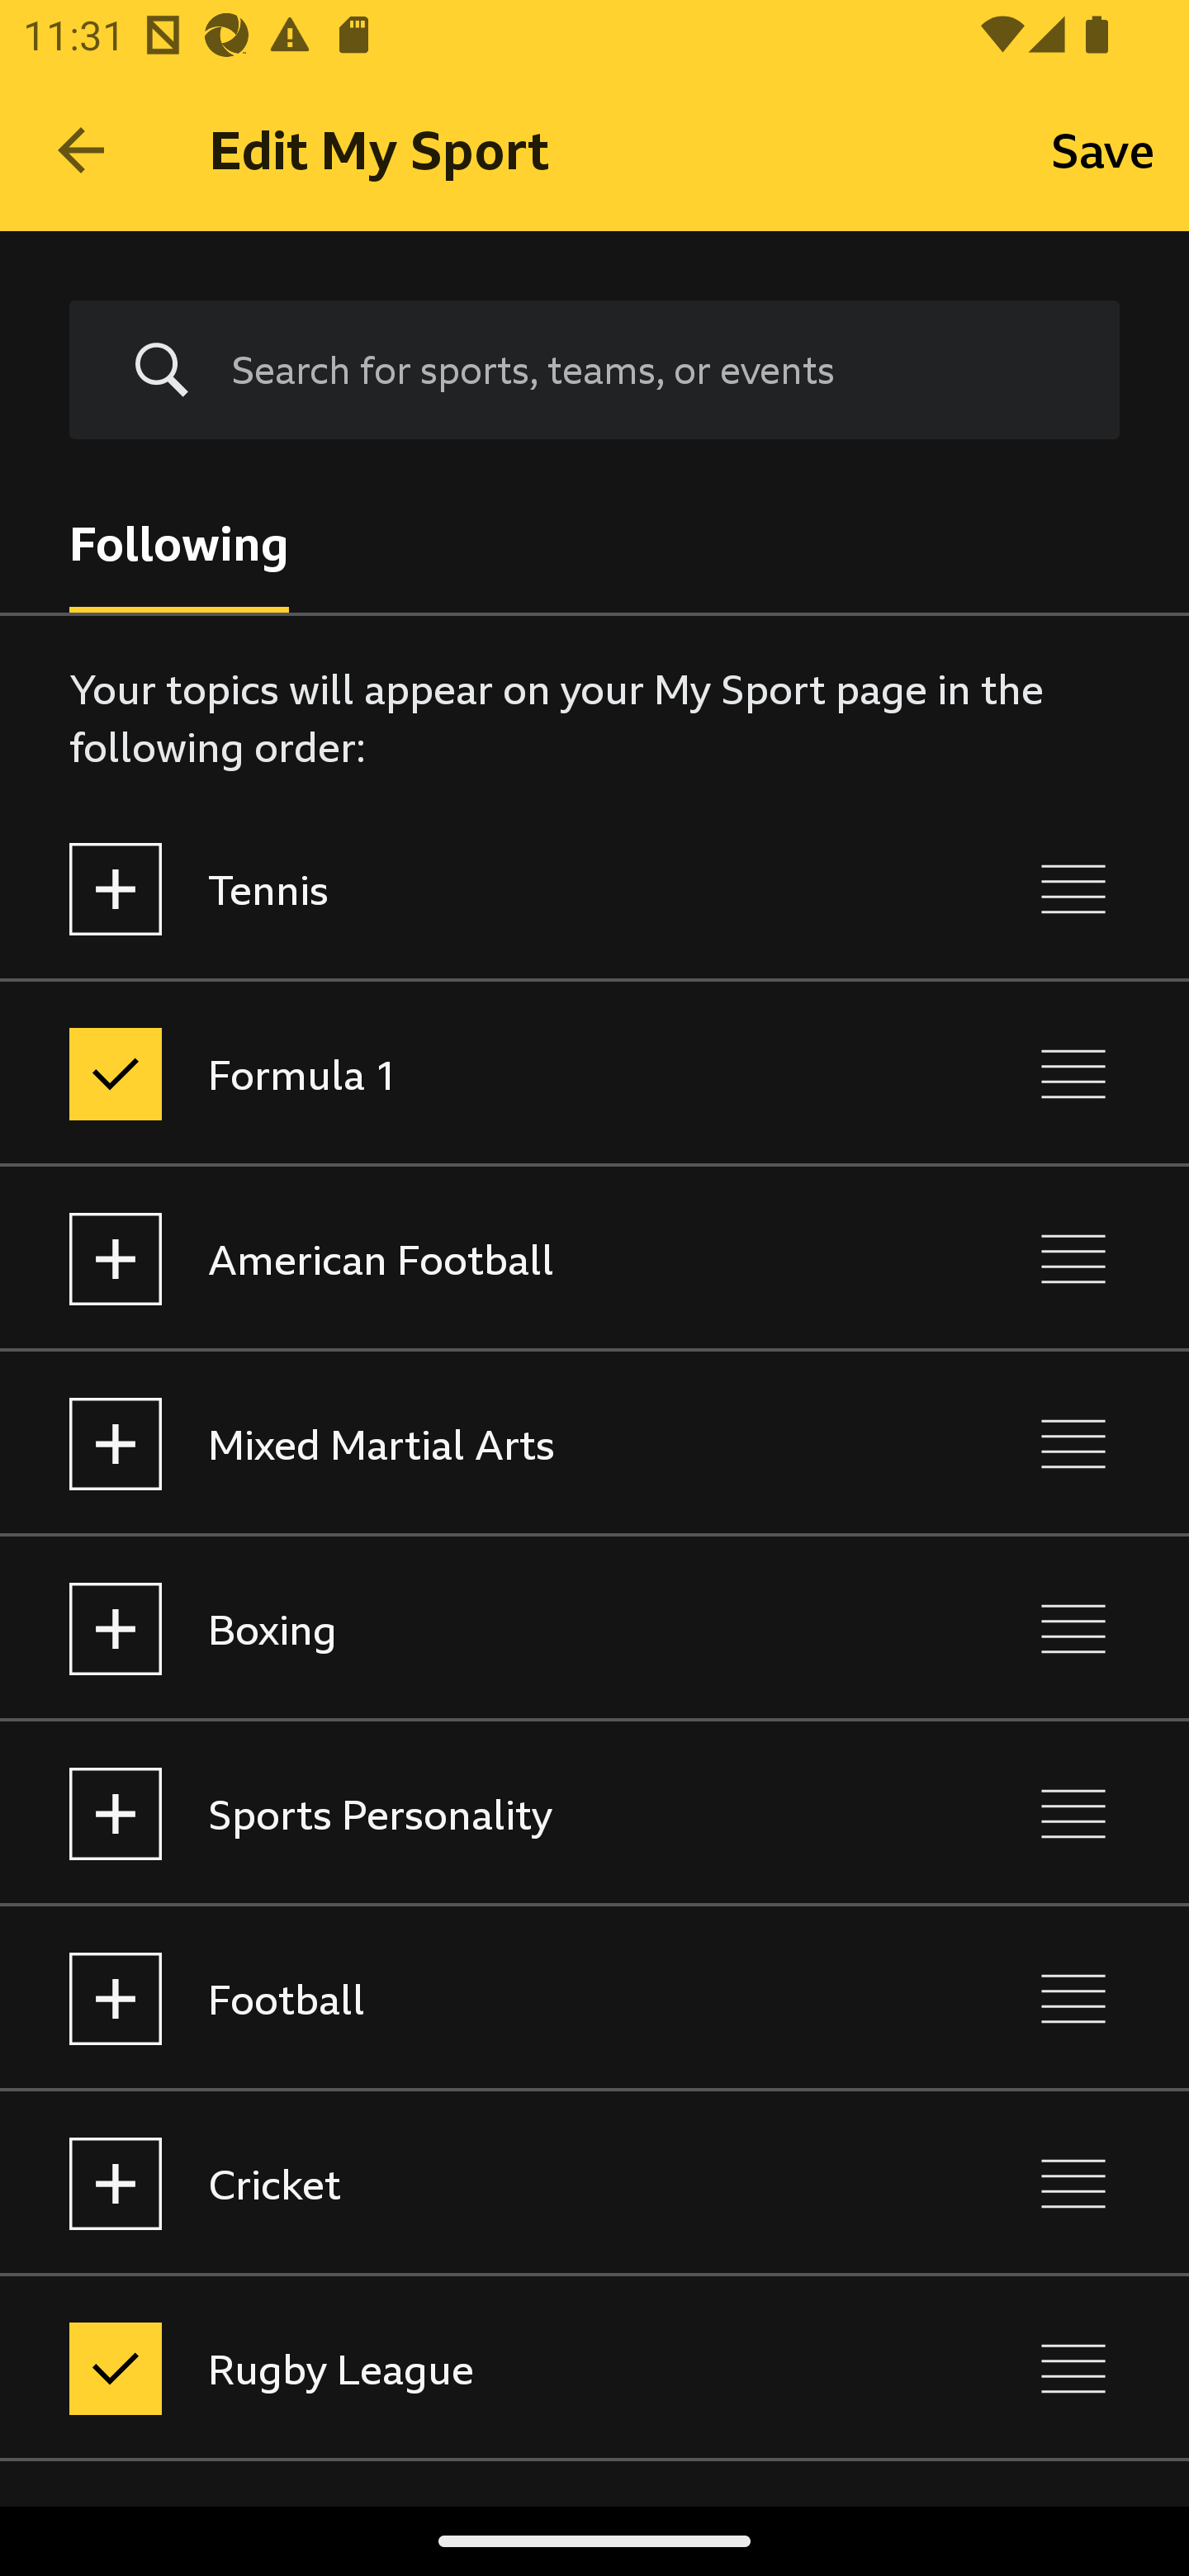  What do you see at coordinates (456, 1073) in the screenshot?
I see `Formula 1` at bounding box center [456, 1073].